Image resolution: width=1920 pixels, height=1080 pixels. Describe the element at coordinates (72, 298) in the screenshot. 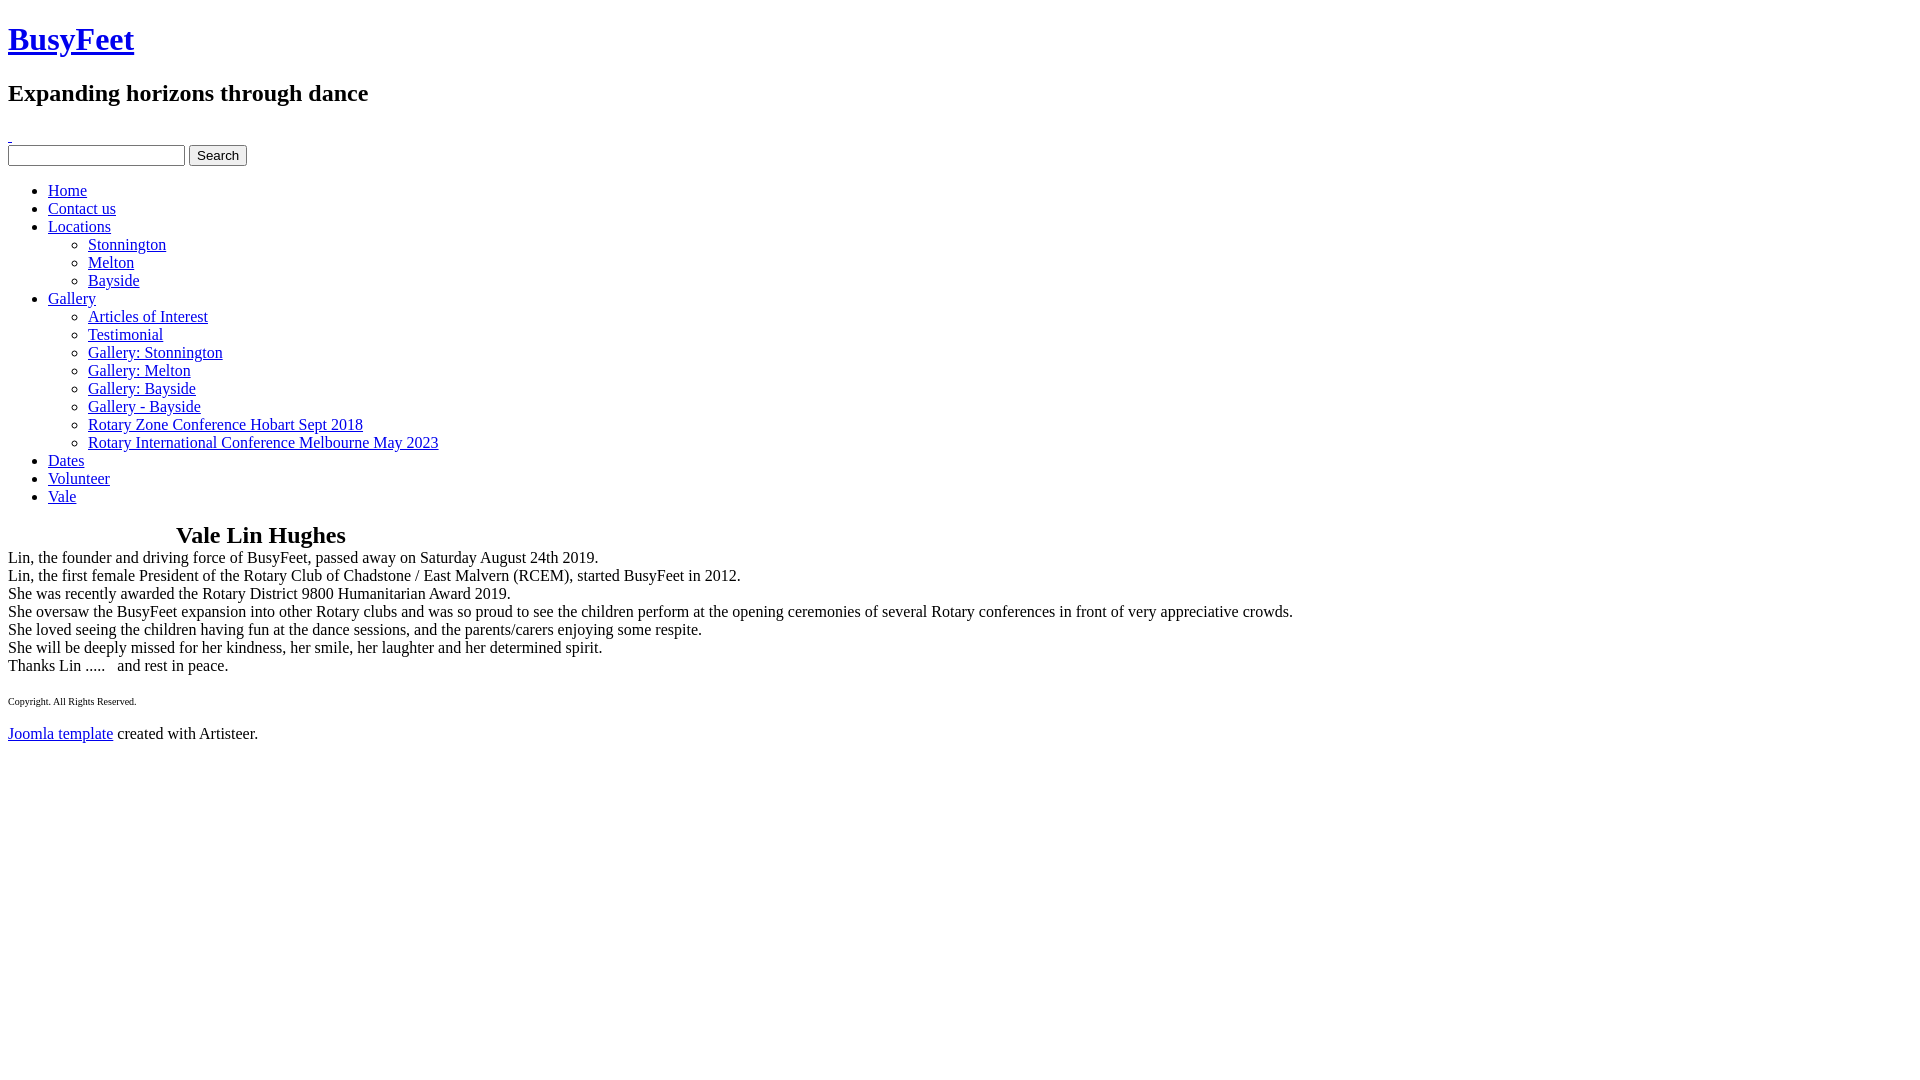

I see `Gallery` at that location.